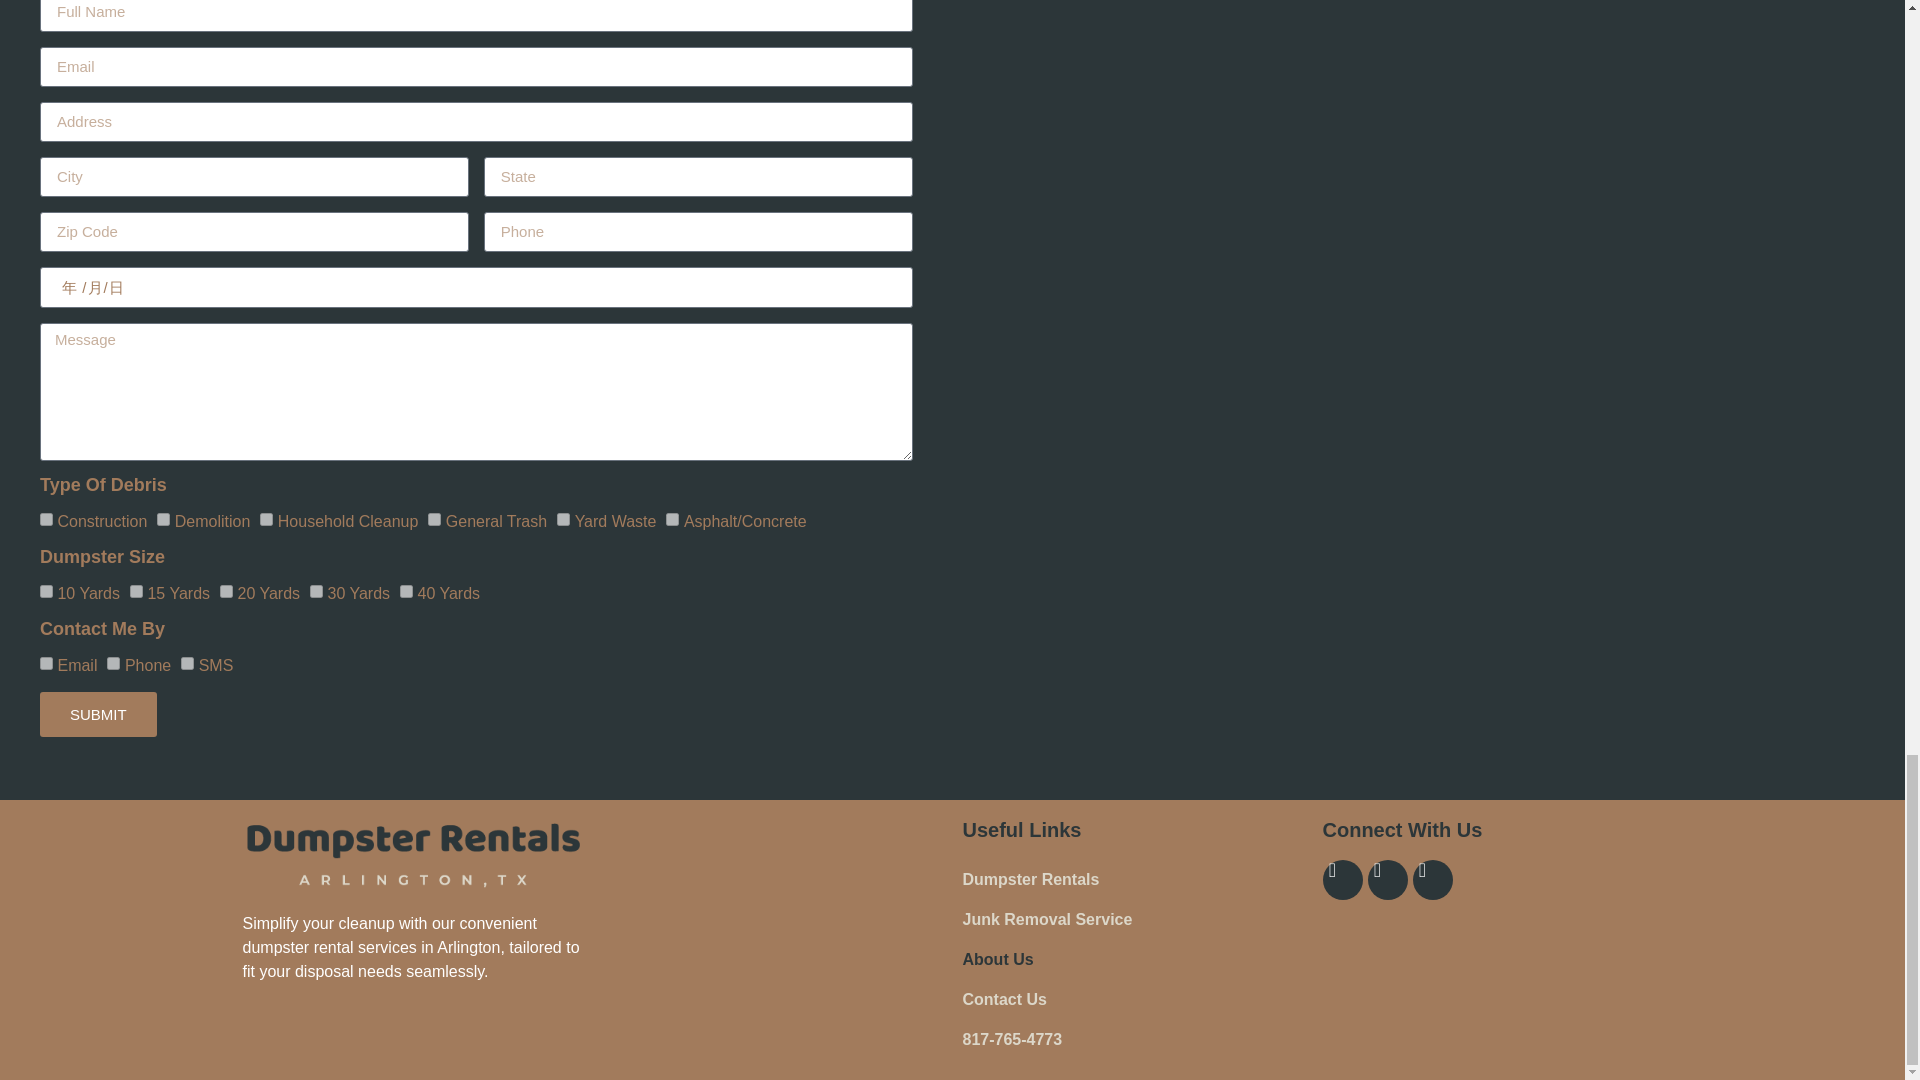  What do you see at coordinates (316, 592) in the screenshot?
I see `30 Yards` at bounding box center [316, 592].